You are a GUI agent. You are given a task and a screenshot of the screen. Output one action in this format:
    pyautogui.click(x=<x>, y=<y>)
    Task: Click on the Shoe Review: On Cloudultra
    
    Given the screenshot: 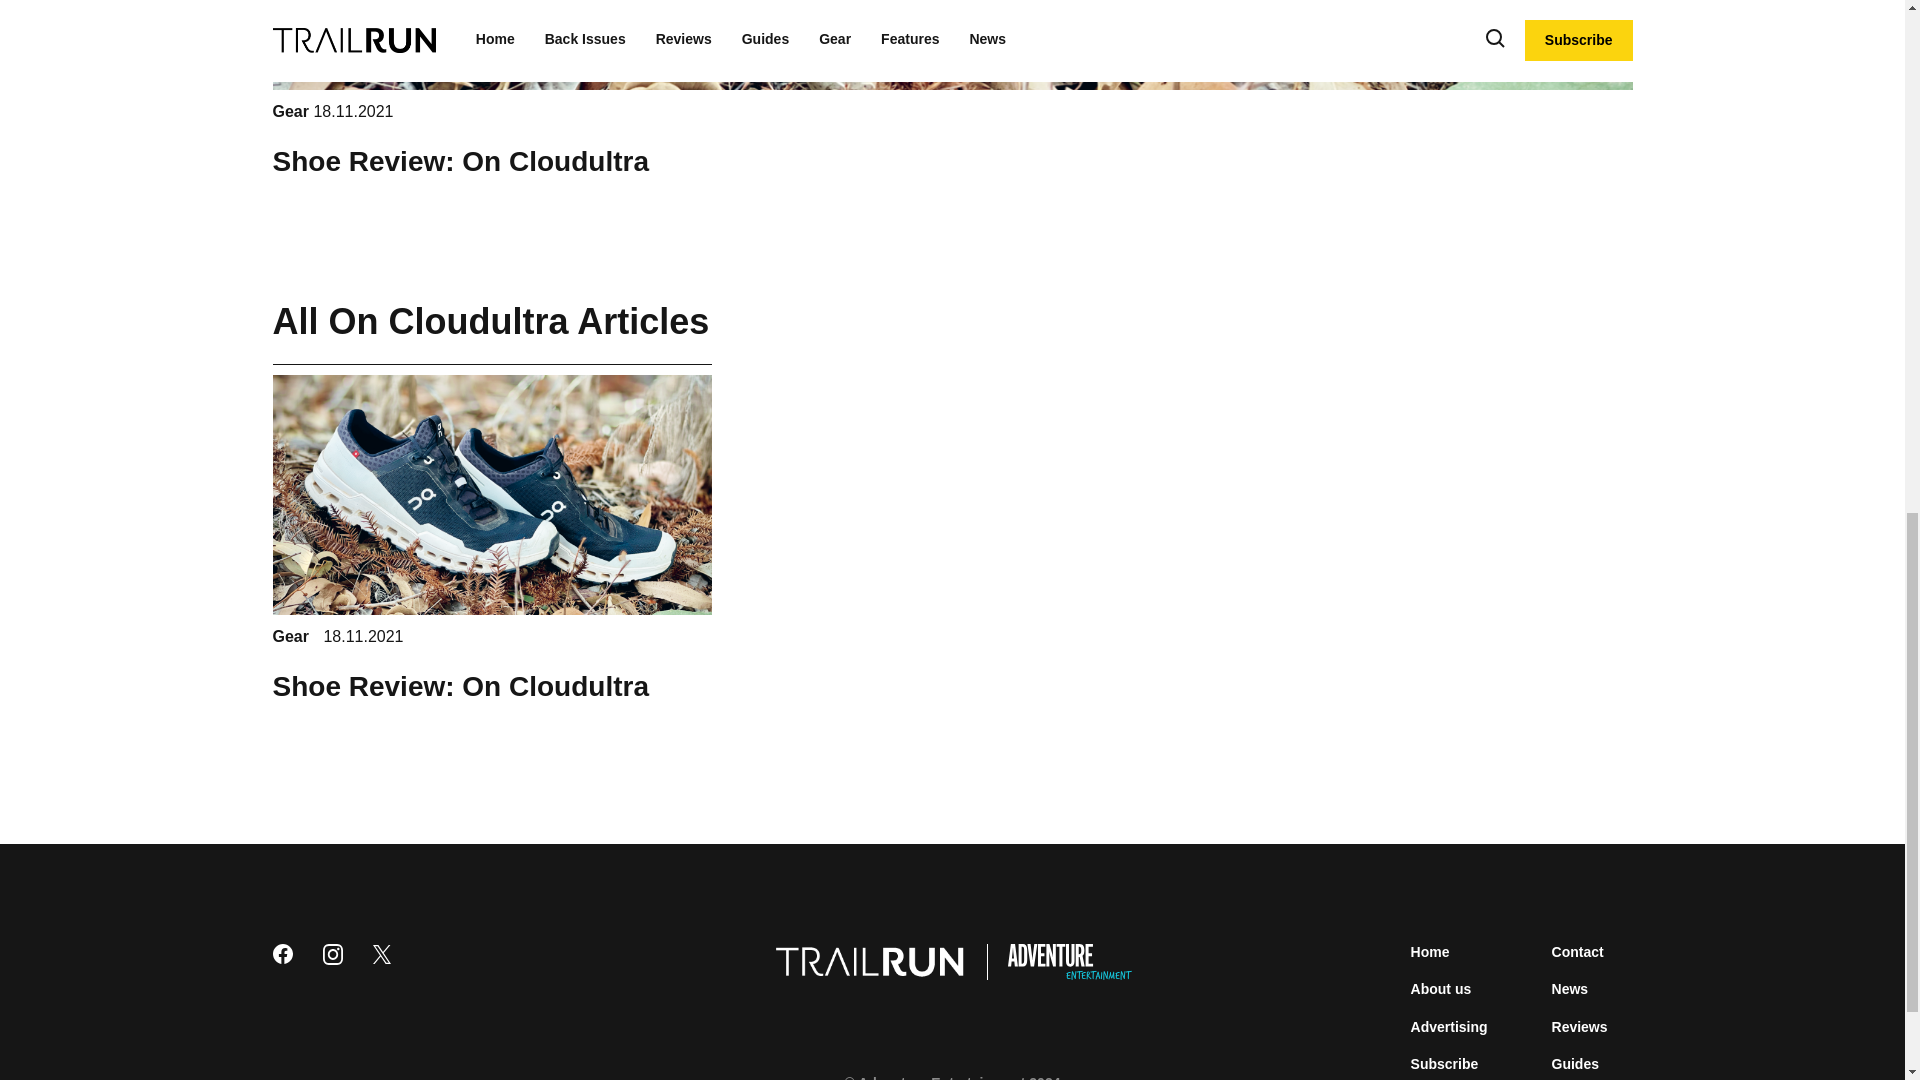 What is the action you would take?
    pyautogui.click(x=460, y=161)
    